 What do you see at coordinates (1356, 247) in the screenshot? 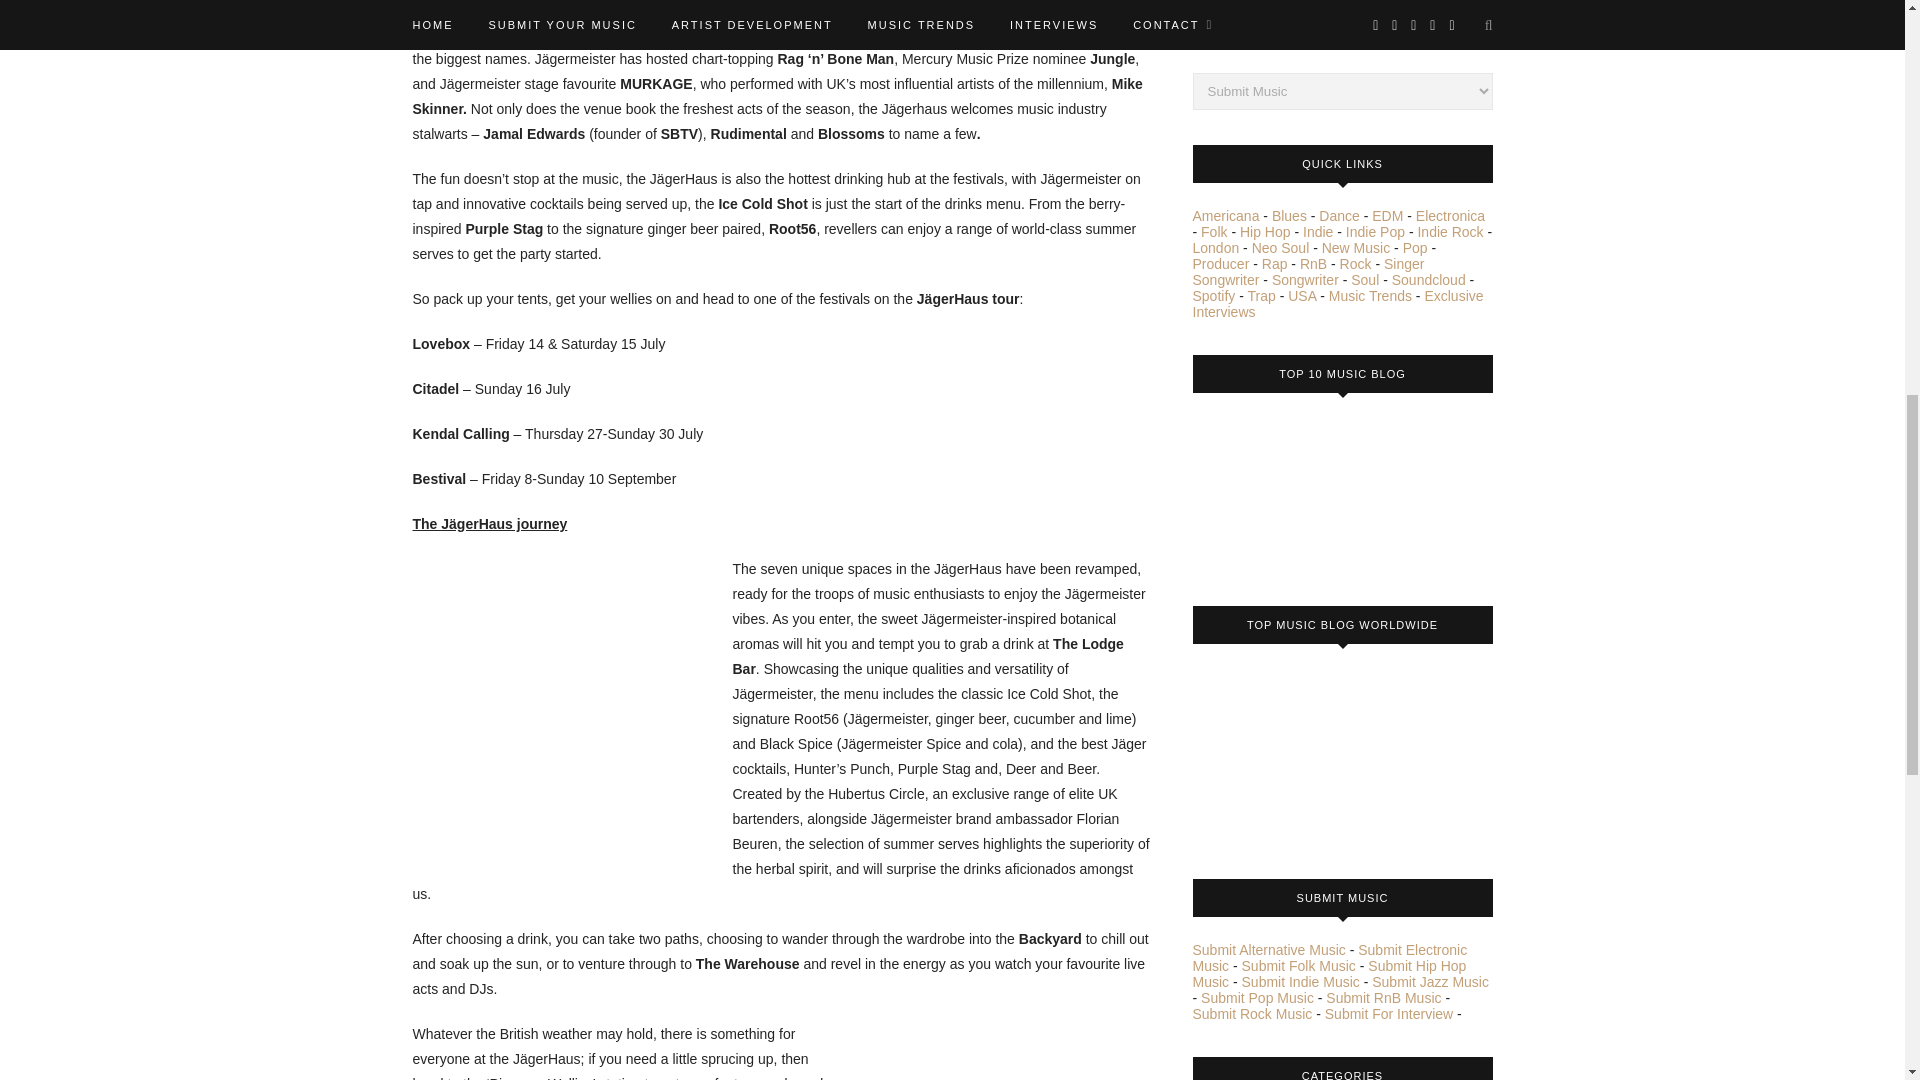
I see `New Music` at bounding box center [1356, 247].